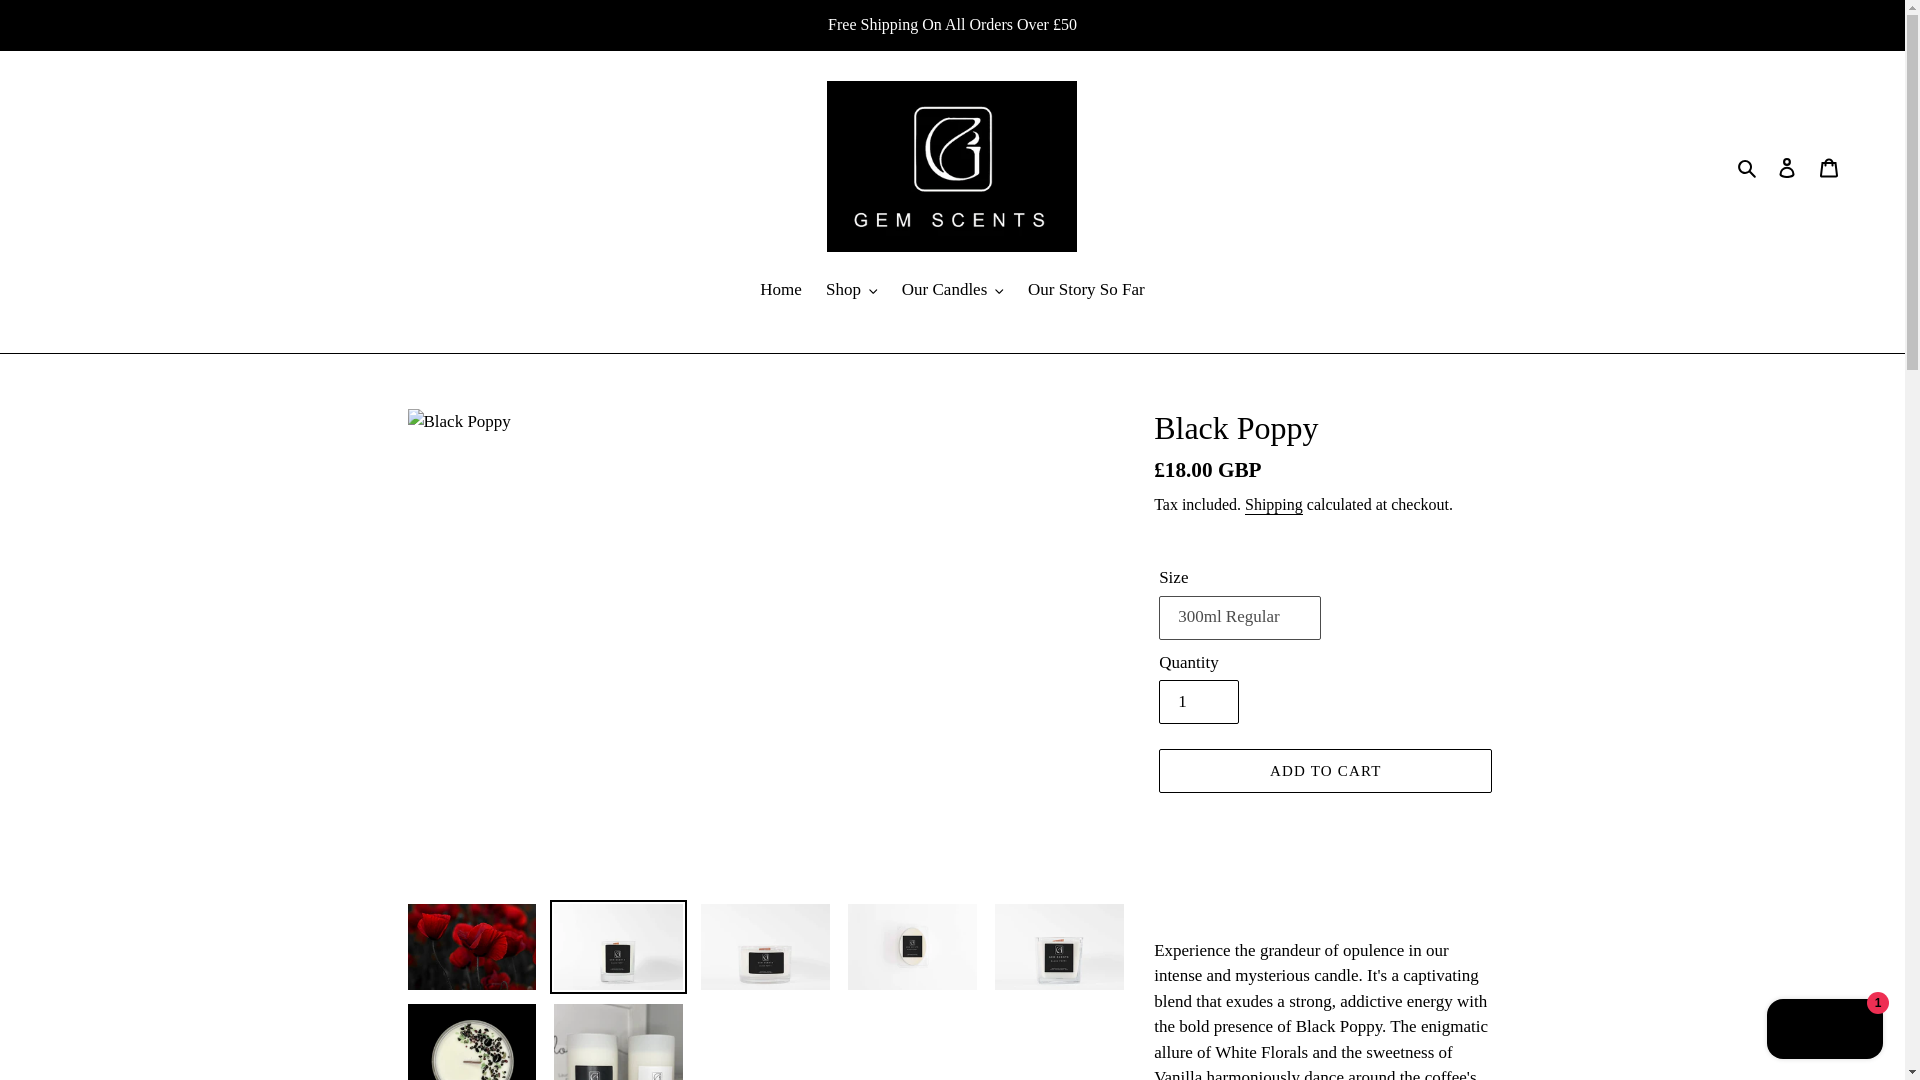  Describe the element at coordinates (781, 290) in the screenshot. I see `Home` at that location.